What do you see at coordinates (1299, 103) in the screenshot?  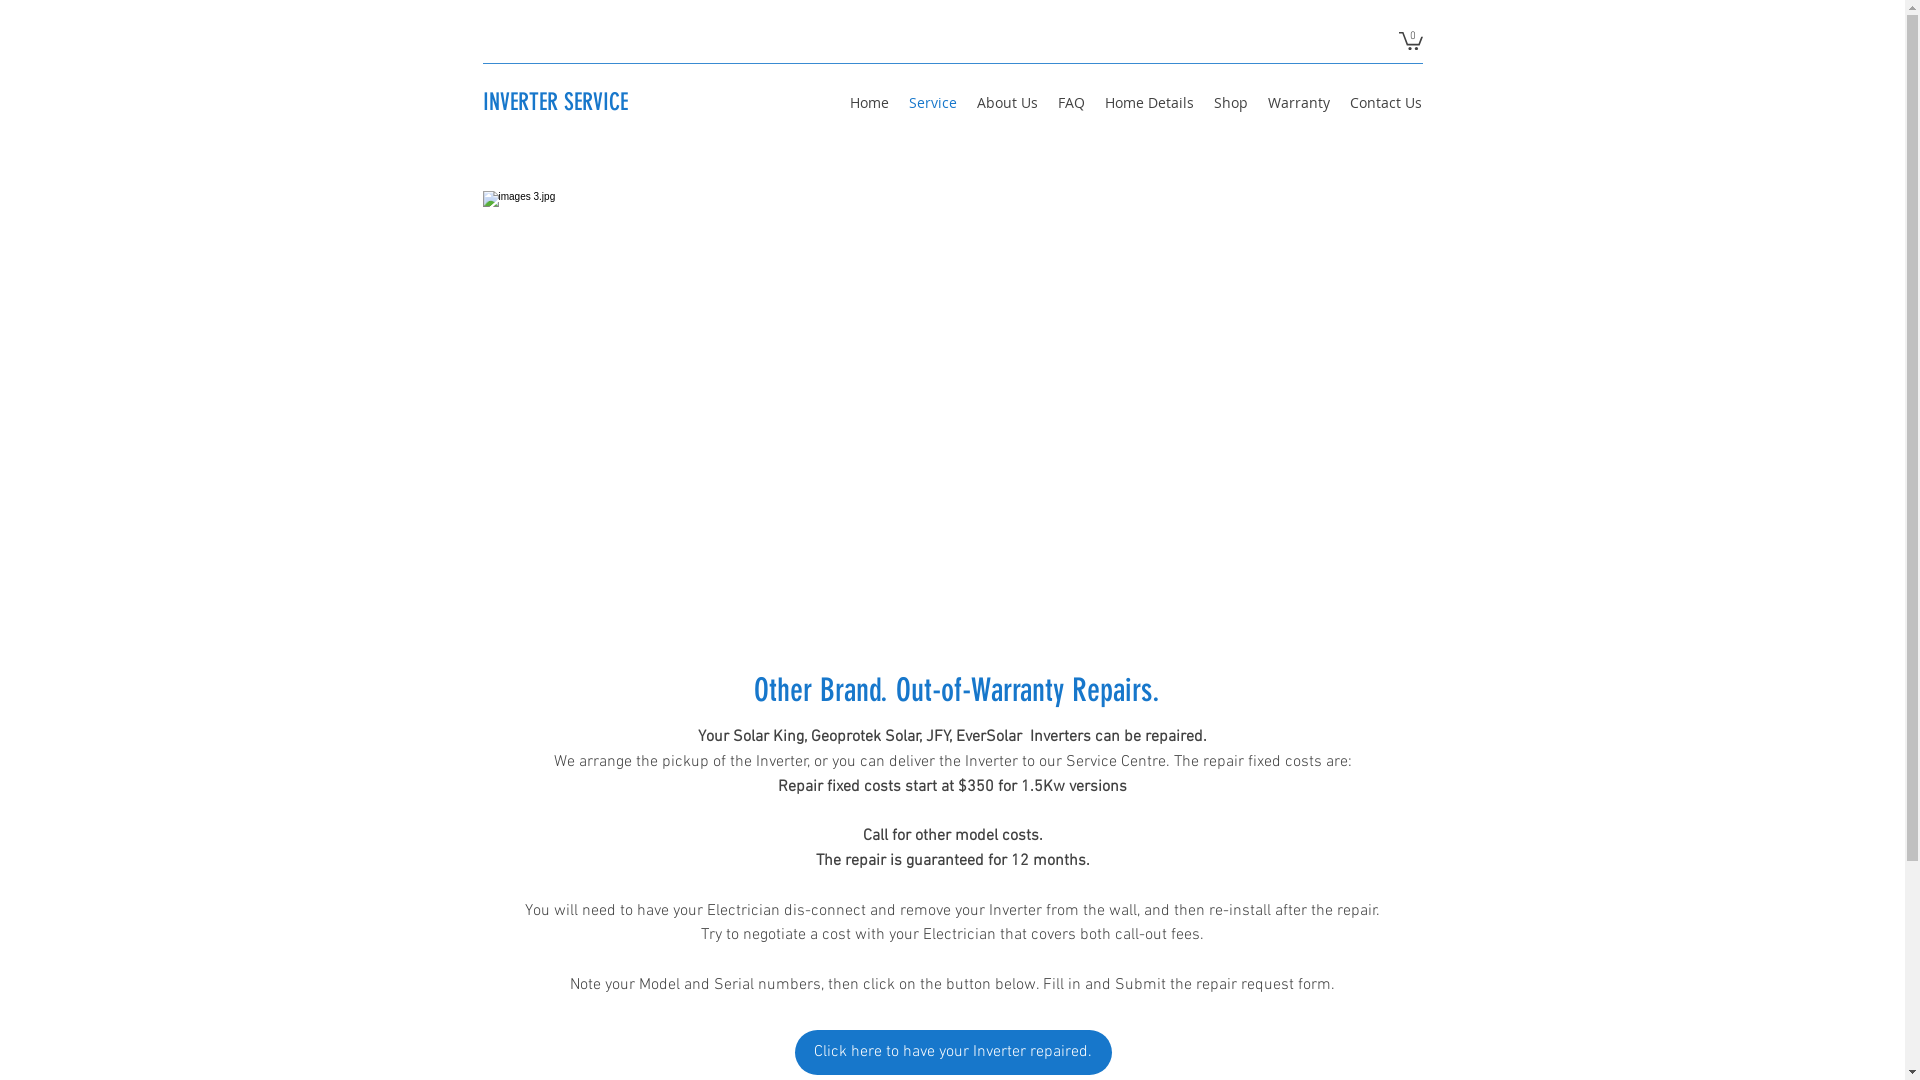 I see `Warranty` at bounding box center [1299, 103].